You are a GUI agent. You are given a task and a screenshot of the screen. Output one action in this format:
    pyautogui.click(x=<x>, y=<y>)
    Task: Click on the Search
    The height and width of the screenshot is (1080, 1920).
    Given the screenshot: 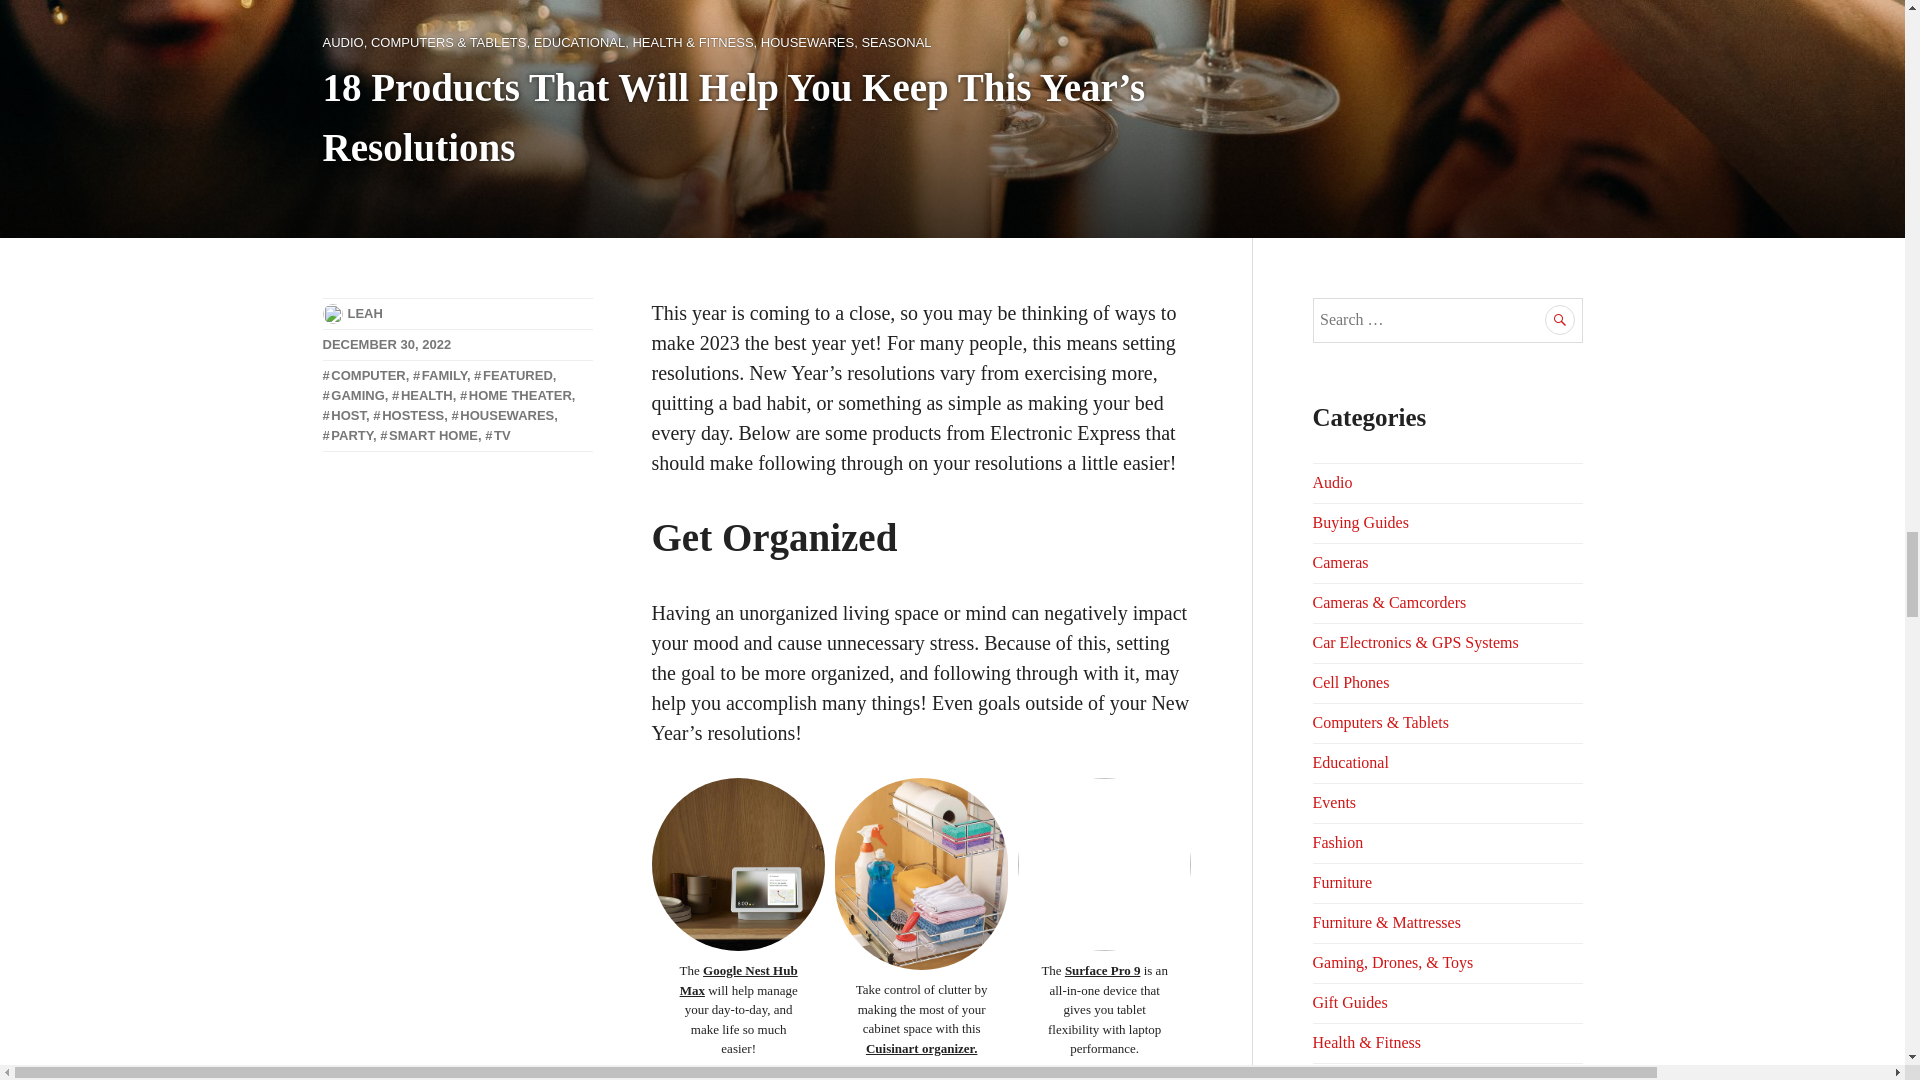 What is the action you would take?
    pyautogui.click(x=1560, y=319)
    